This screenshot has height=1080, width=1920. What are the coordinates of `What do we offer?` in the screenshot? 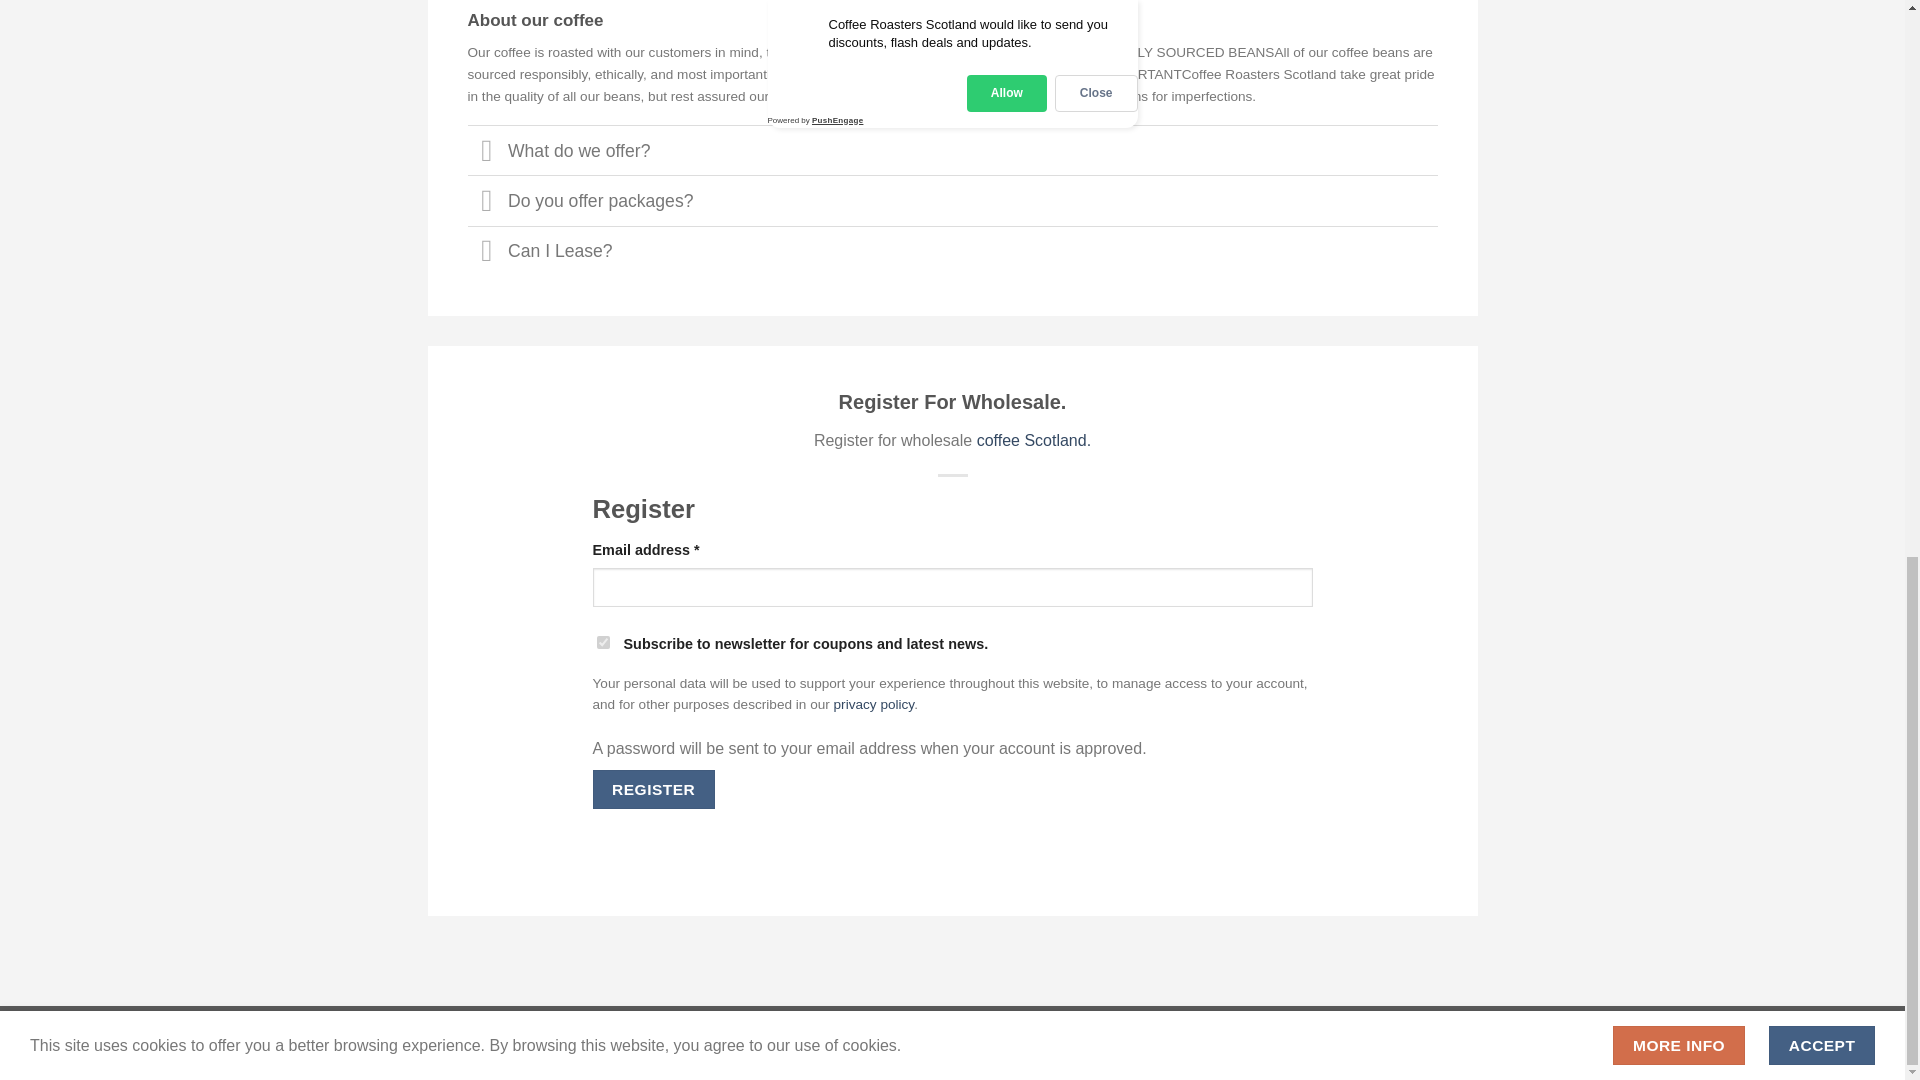 It's located at (953, 150).